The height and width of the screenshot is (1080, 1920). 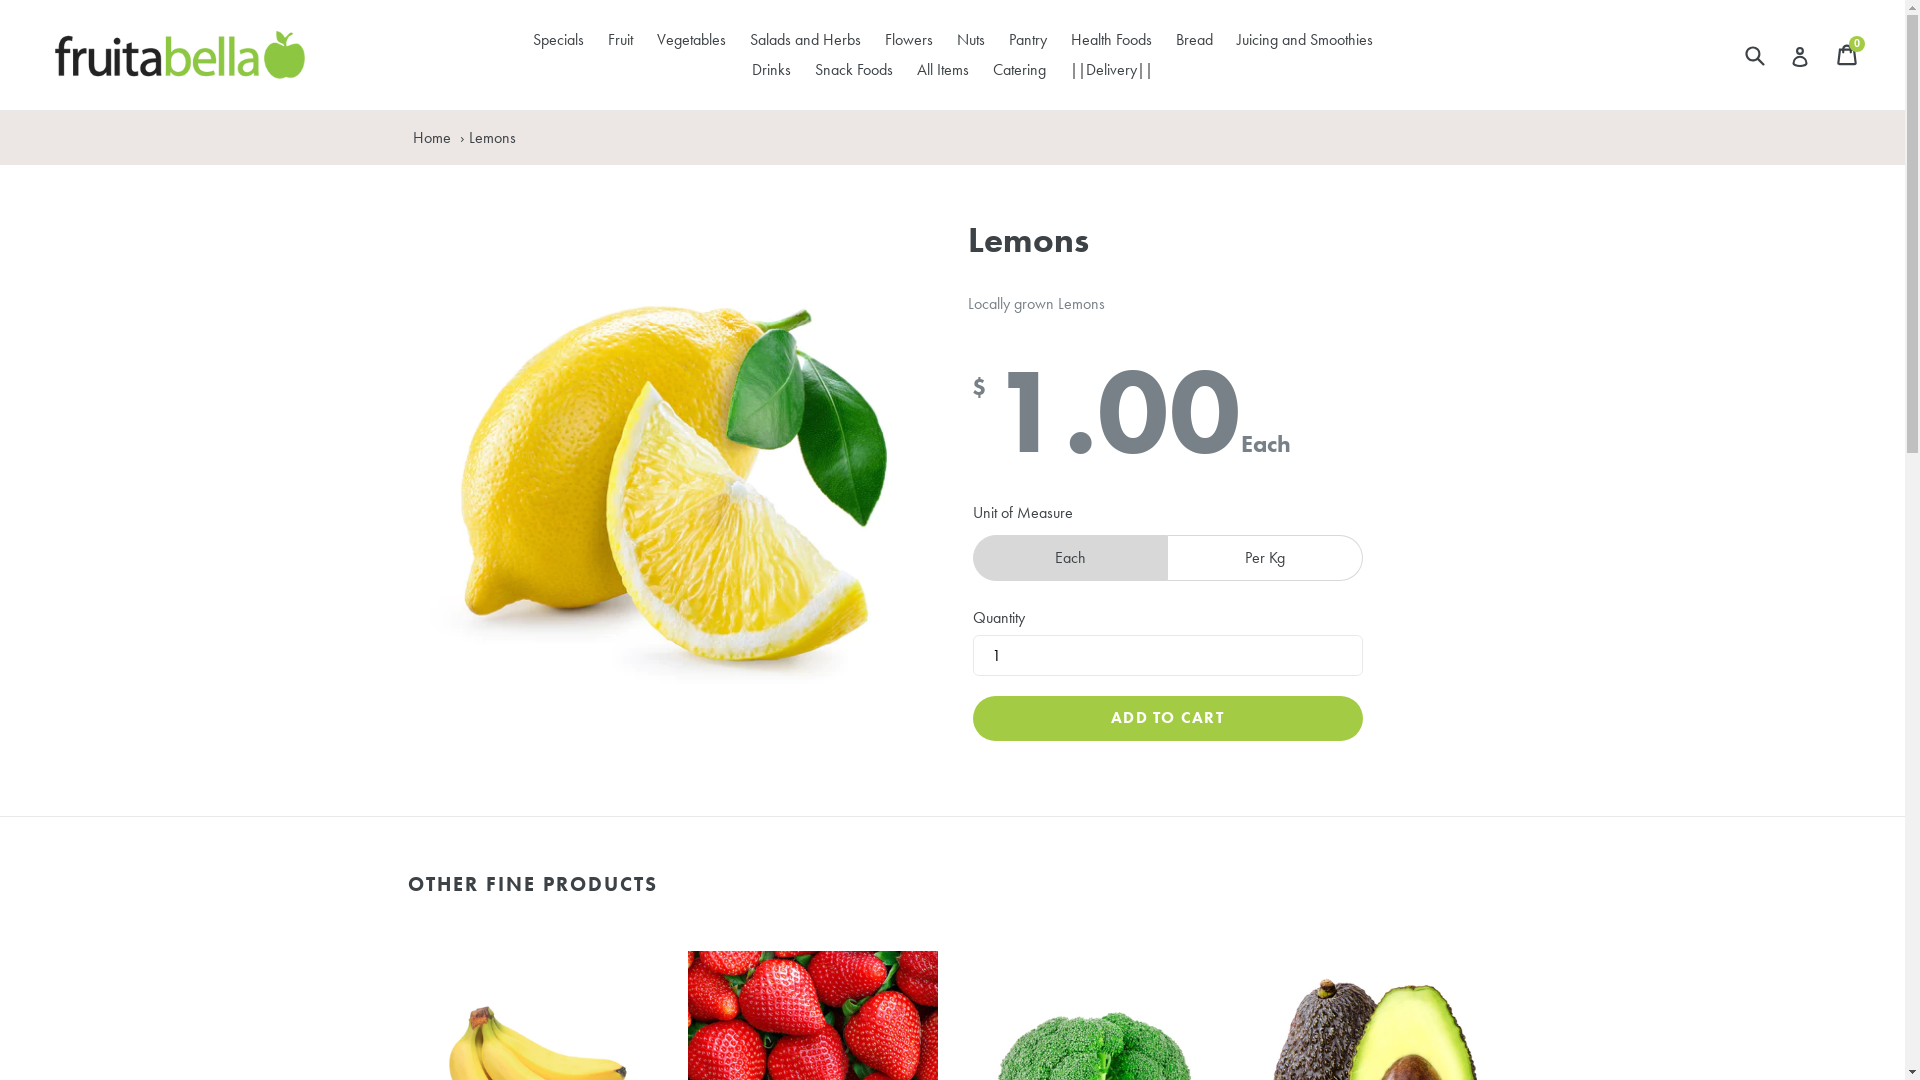 What do you see at coordinates (690, 40) in the screenshot?
I see `Vegetables` at bounding box center [690, 40].